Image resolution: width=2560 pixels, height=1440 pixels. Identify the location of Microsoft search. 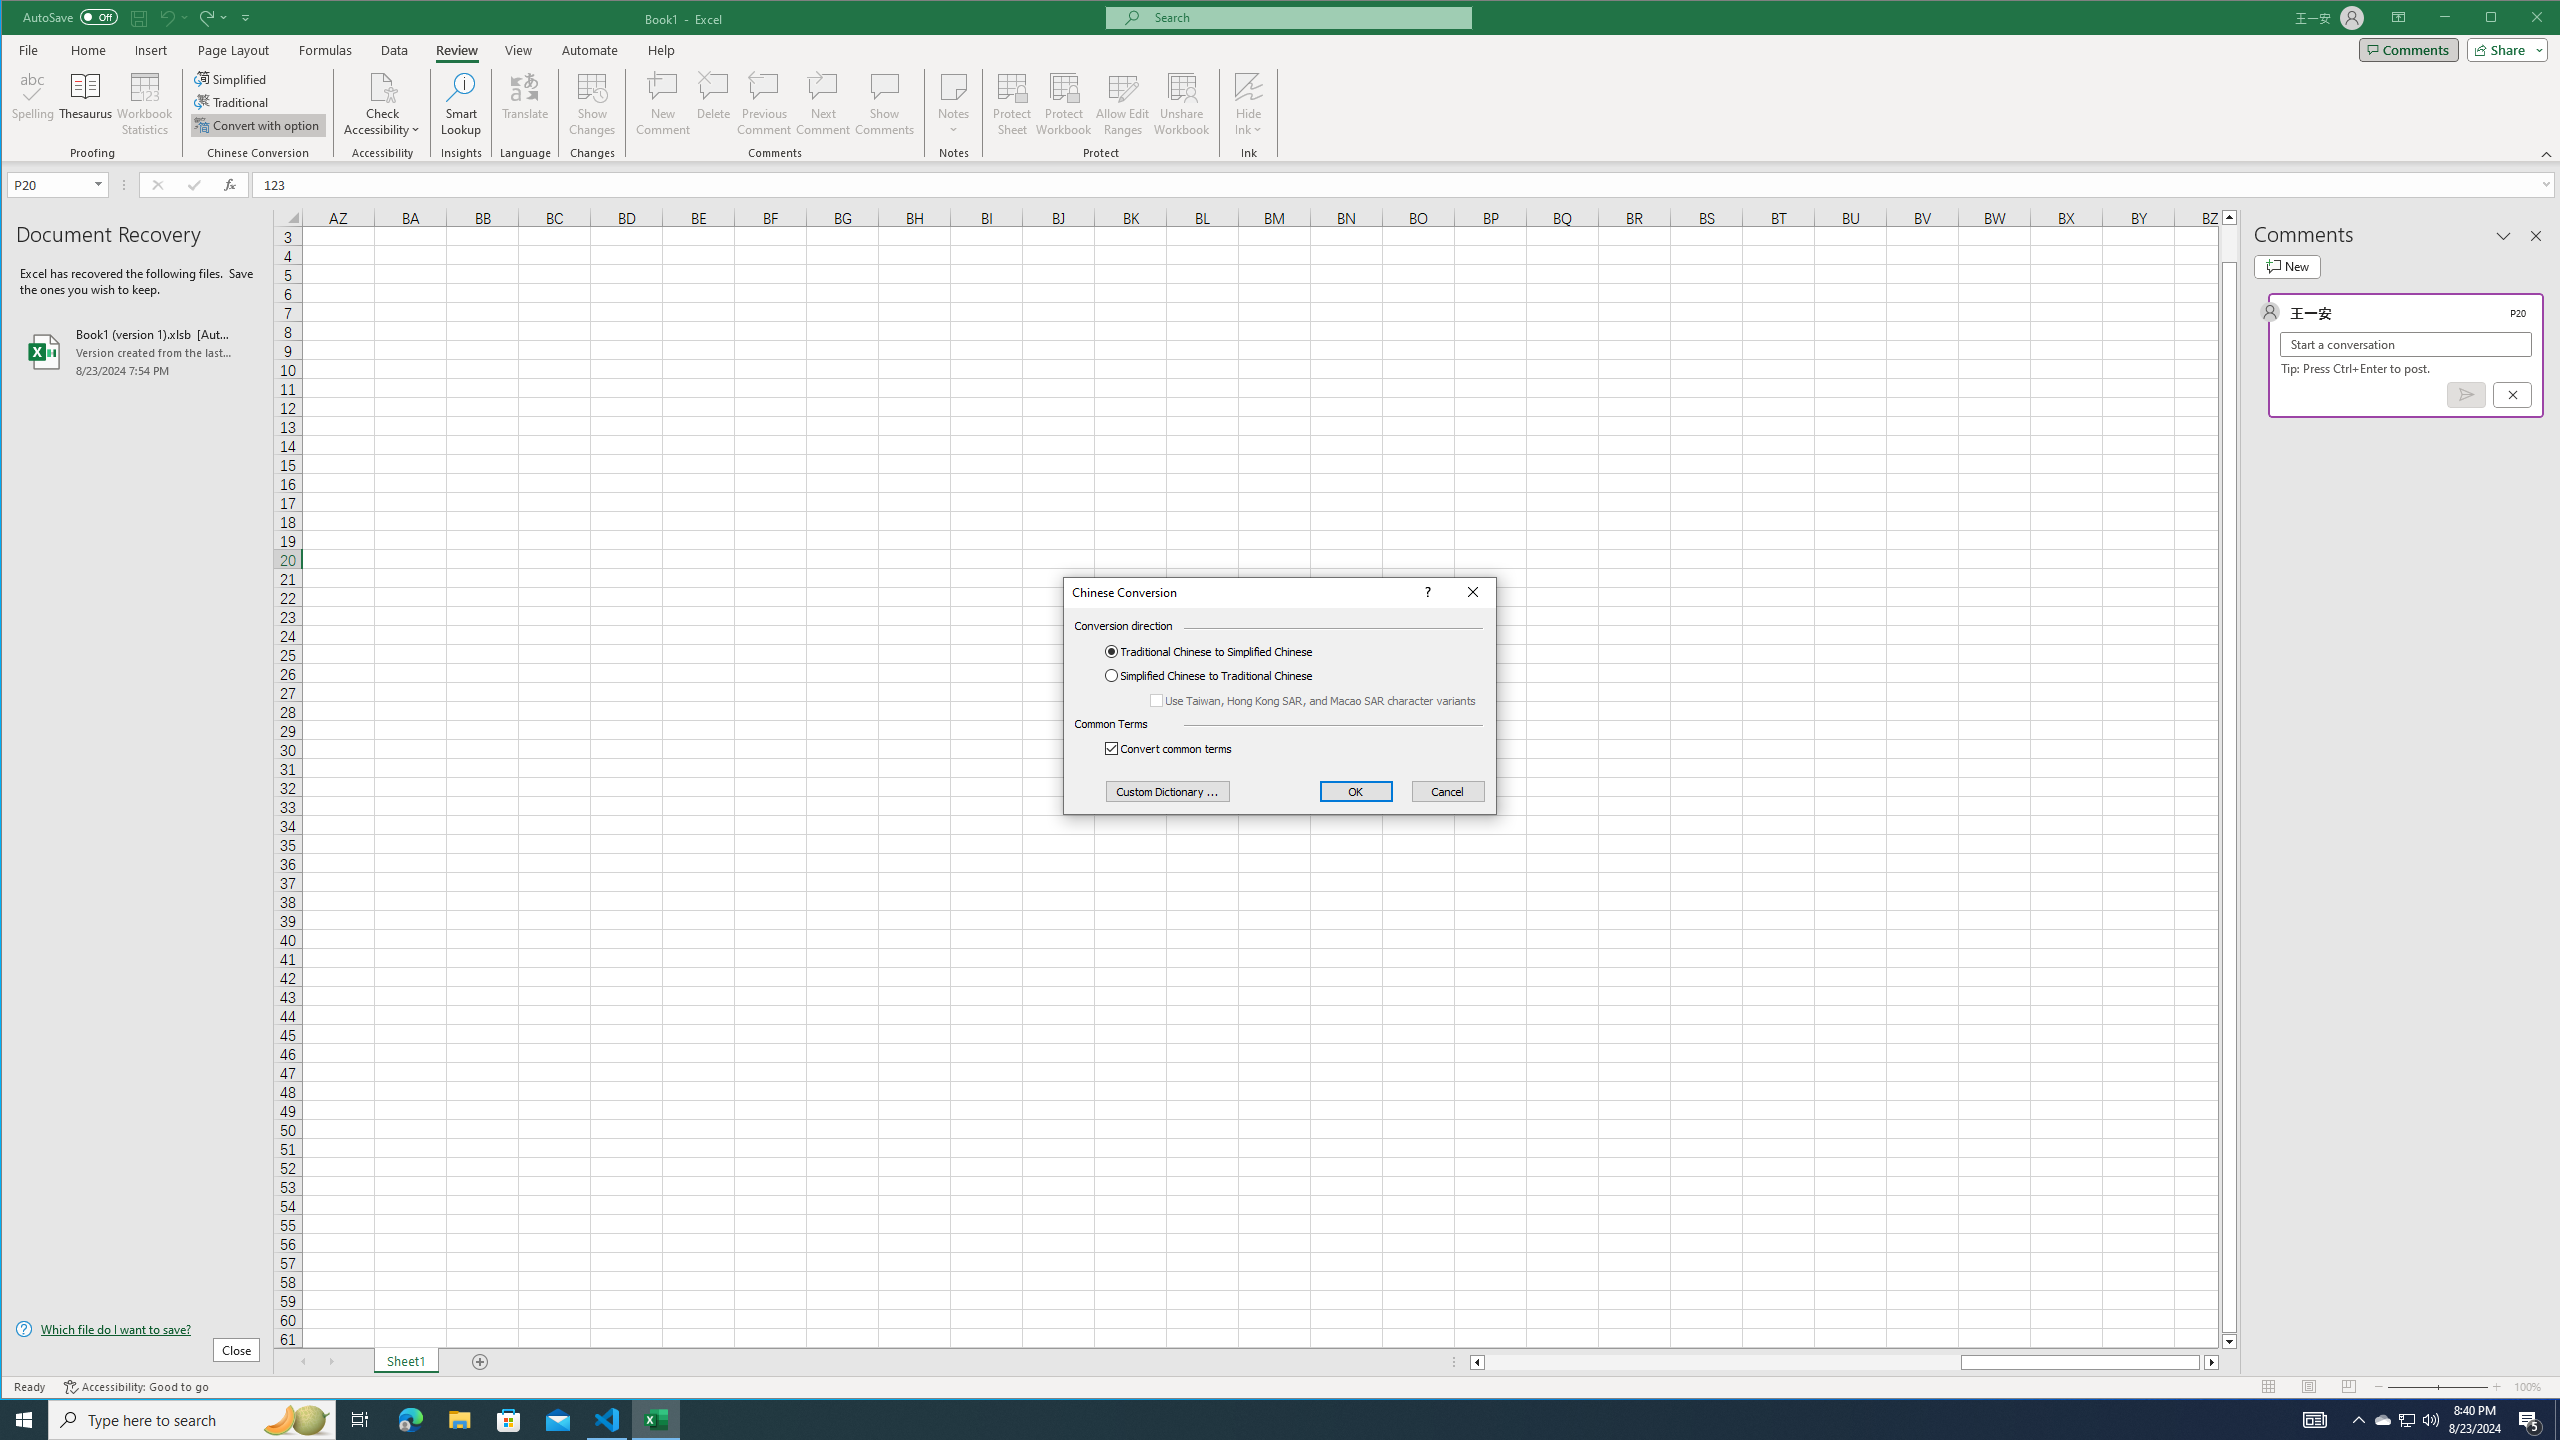
(1306, 18).